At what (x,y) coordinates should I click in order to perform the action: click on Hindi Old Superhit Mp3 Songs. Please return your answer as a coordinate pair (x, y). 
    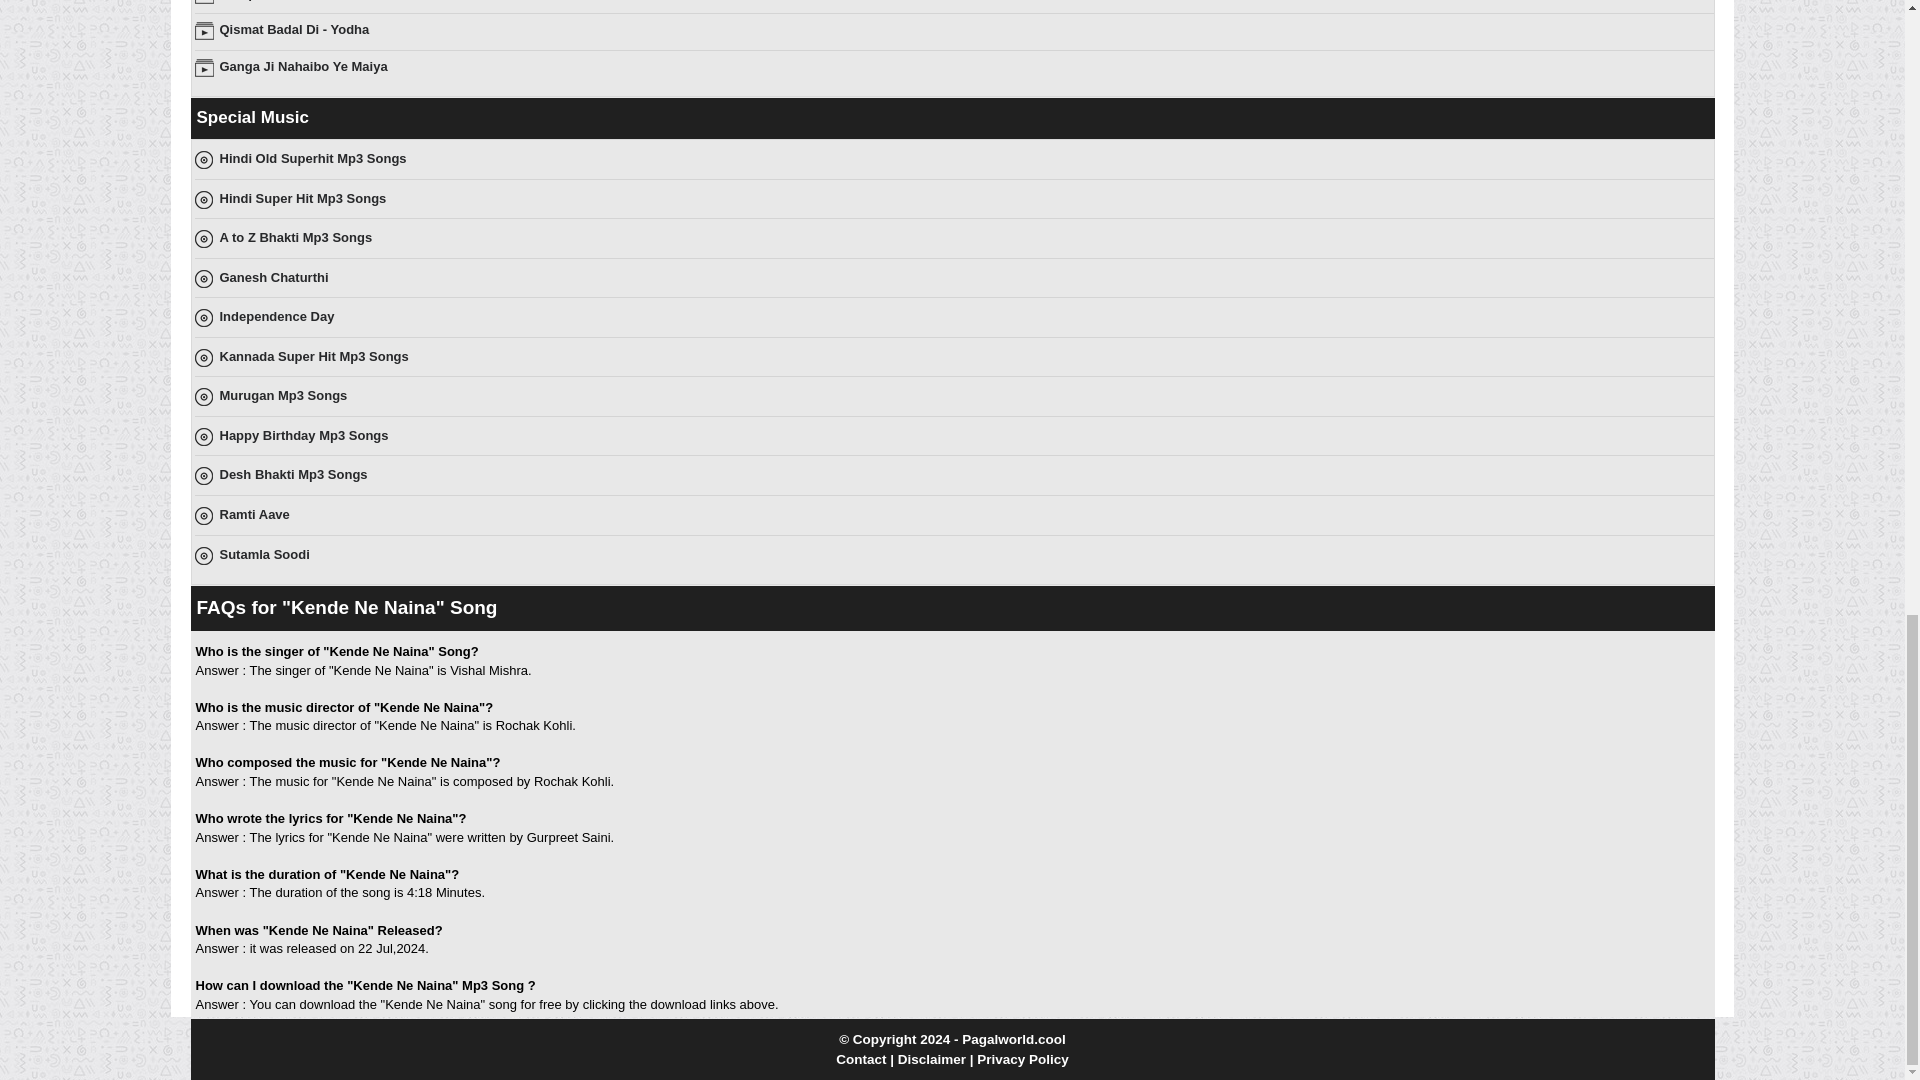
    Looking at the image, I should click on (314, 158).